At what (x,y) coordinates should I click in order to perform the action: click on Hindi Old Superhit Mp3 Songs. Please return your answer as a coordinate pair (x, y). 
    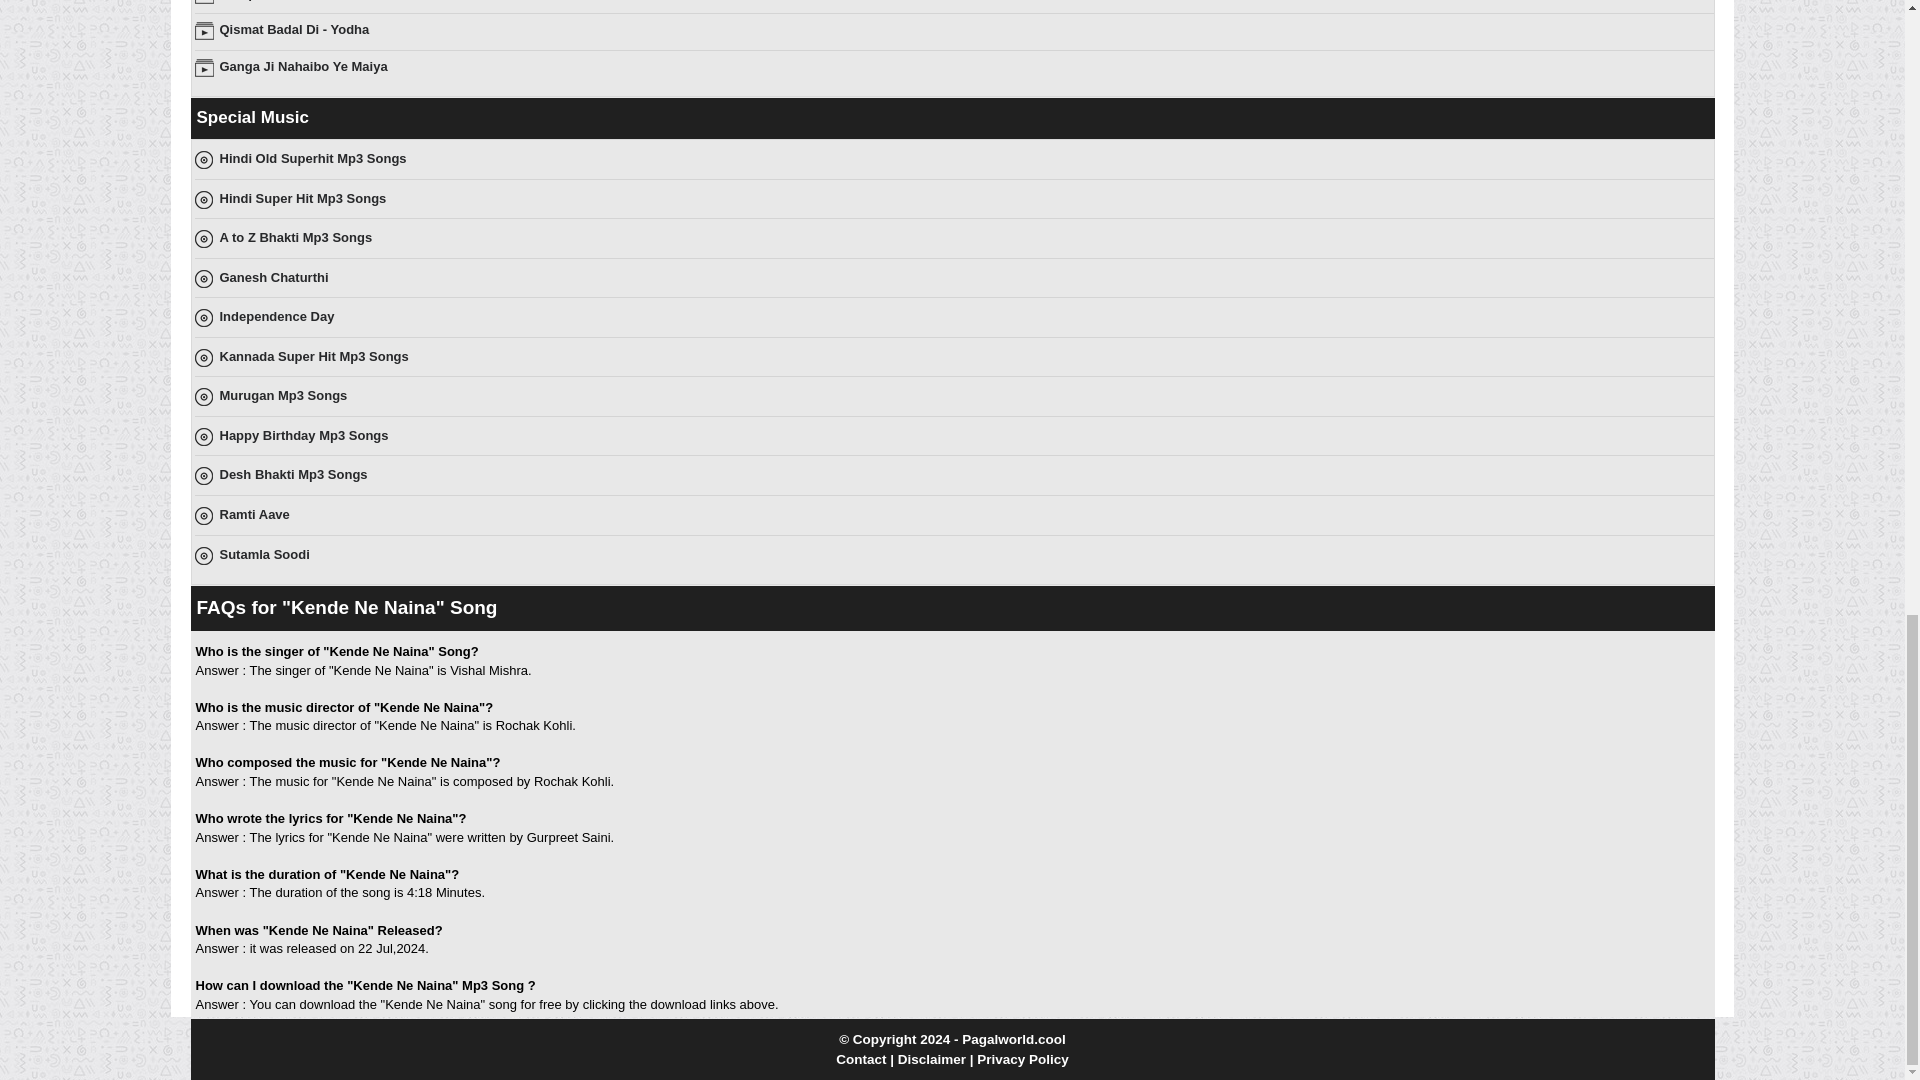
    Looking at the image, I should click on (314, 158).